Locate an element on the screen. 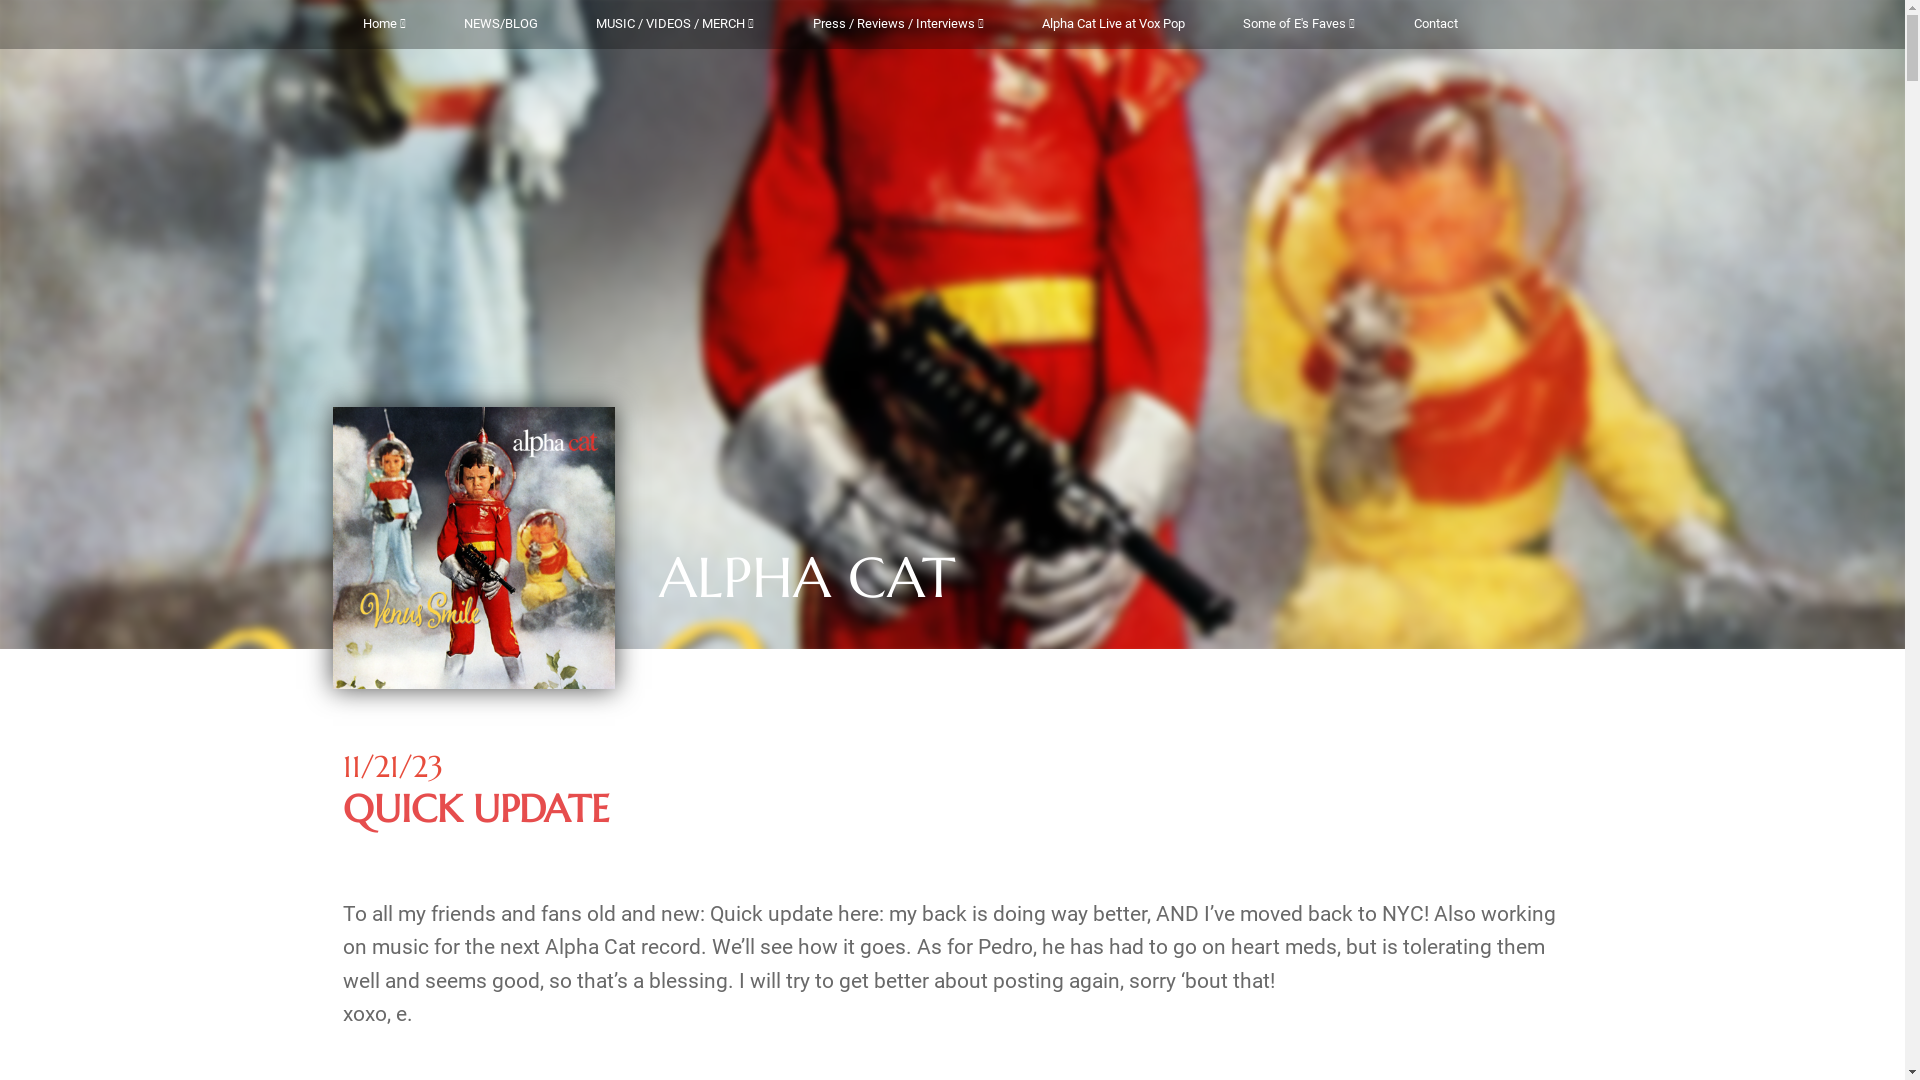 This screenshot has width=1920, height=1080. Press / Reviews / Interviews is located at coordinates (898, 24).